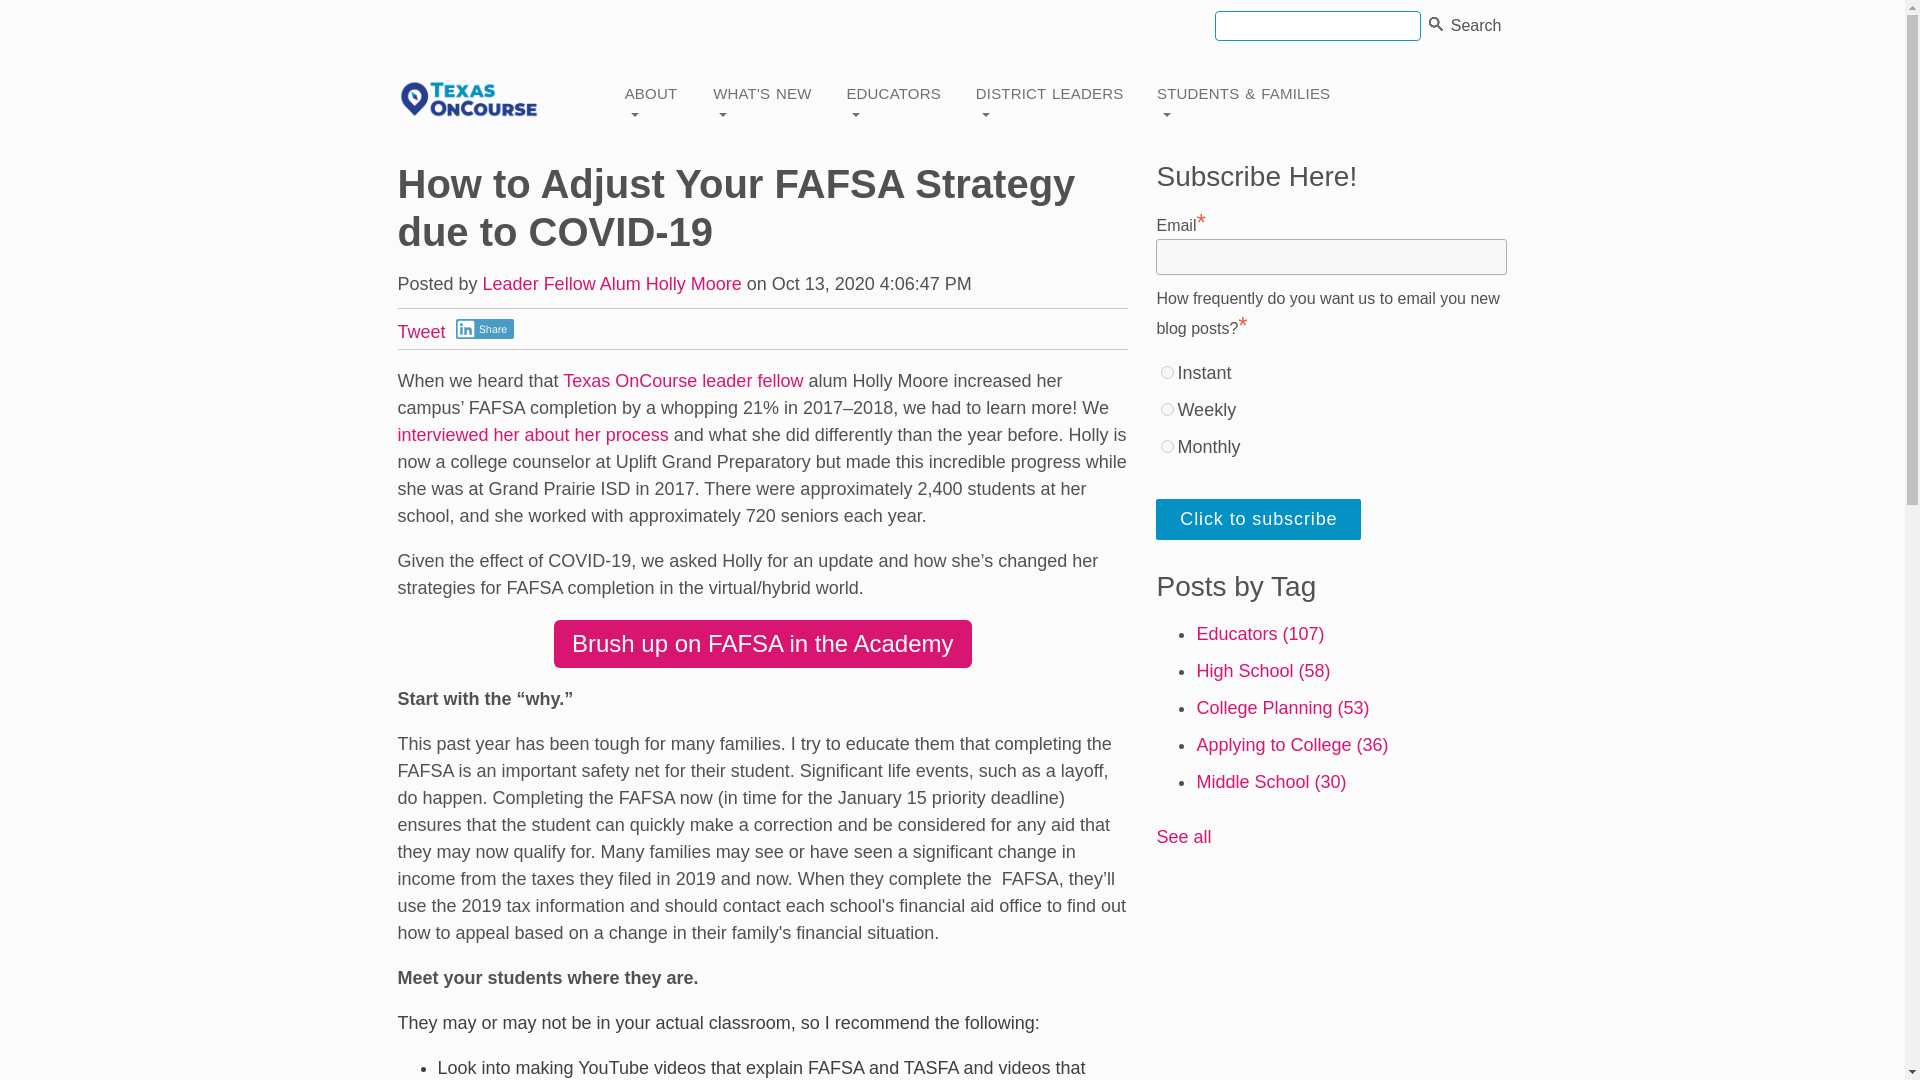  What do you see at coordinates (766, 100) in the screenshot?
I see `WHAT'S NEW` at bounding box center [766, 100].